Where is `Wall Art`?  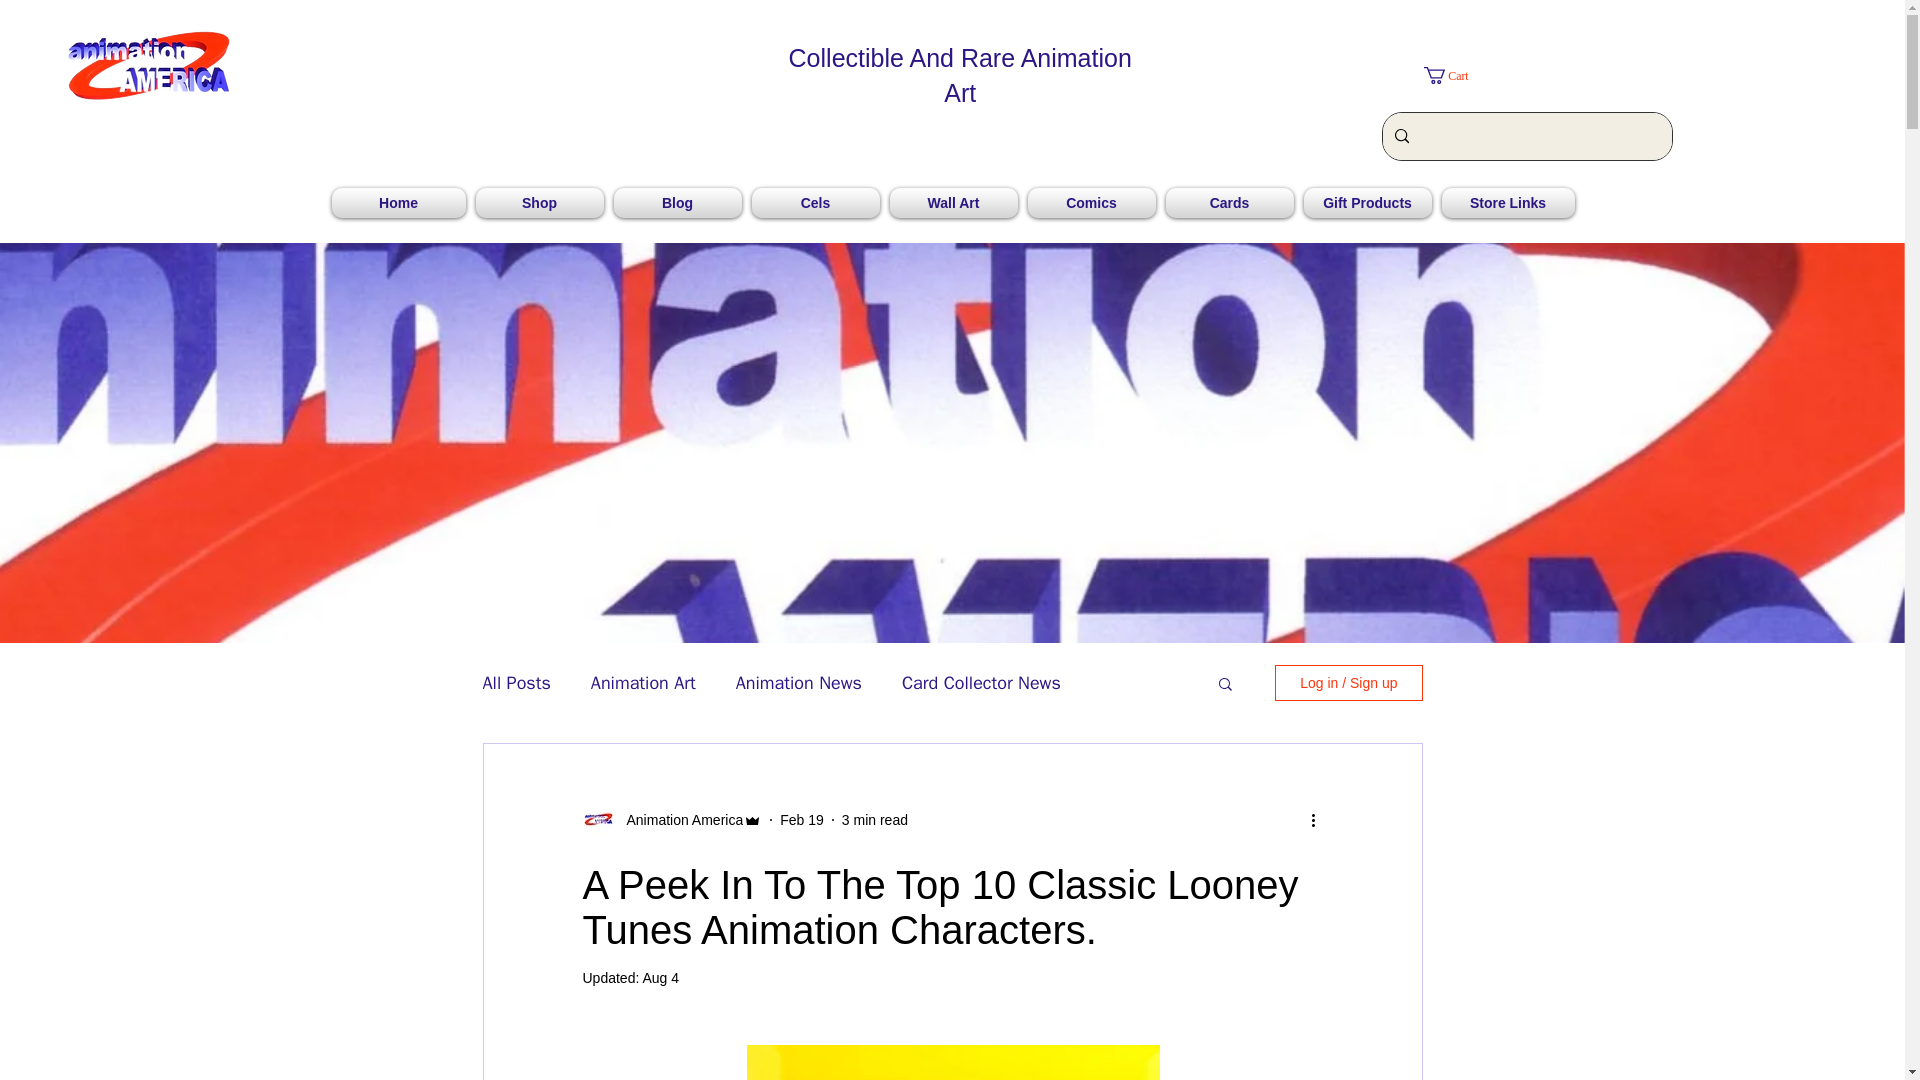
Wall Art is located at coordinates (952, 202).